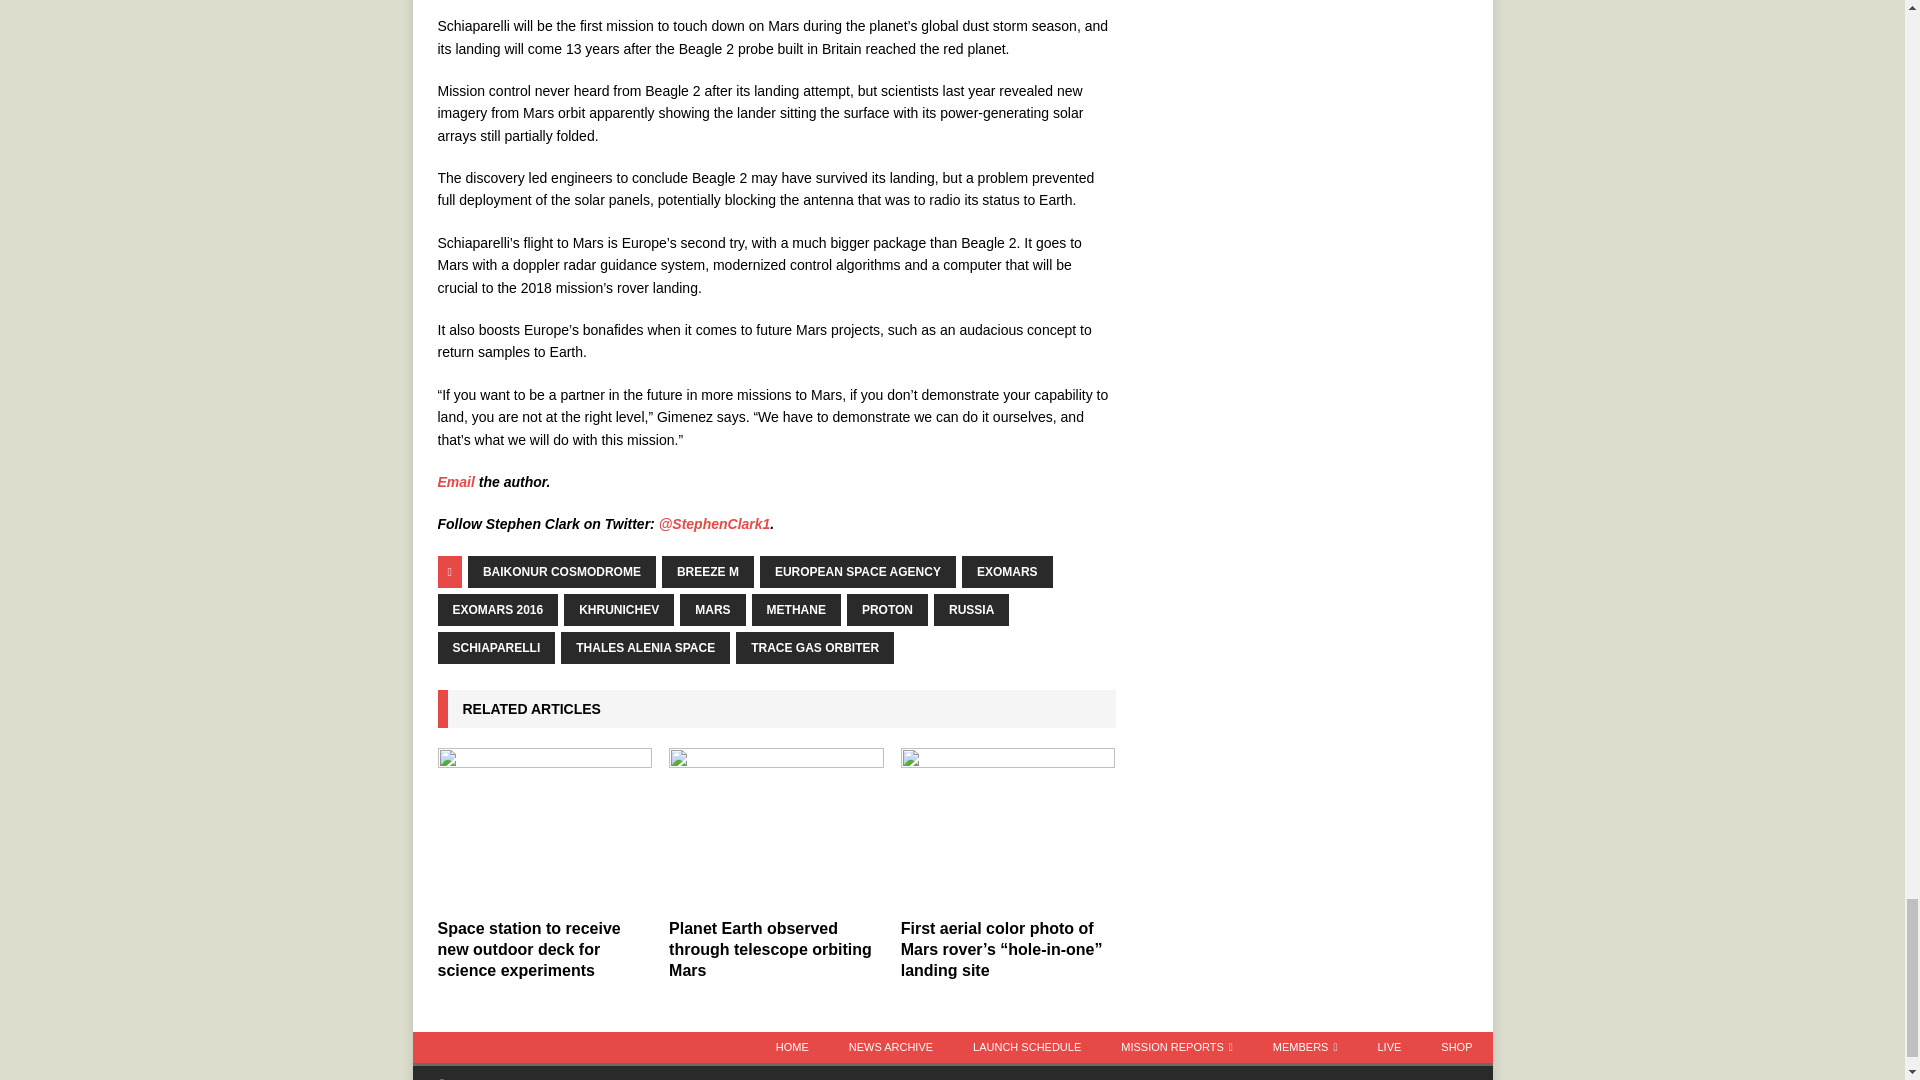 This screenshot has height=1080, width=1920. Describe the element at coordinates (562, 572) in the screenshot. I see `BAIKONUR COSMODROME` at that location.